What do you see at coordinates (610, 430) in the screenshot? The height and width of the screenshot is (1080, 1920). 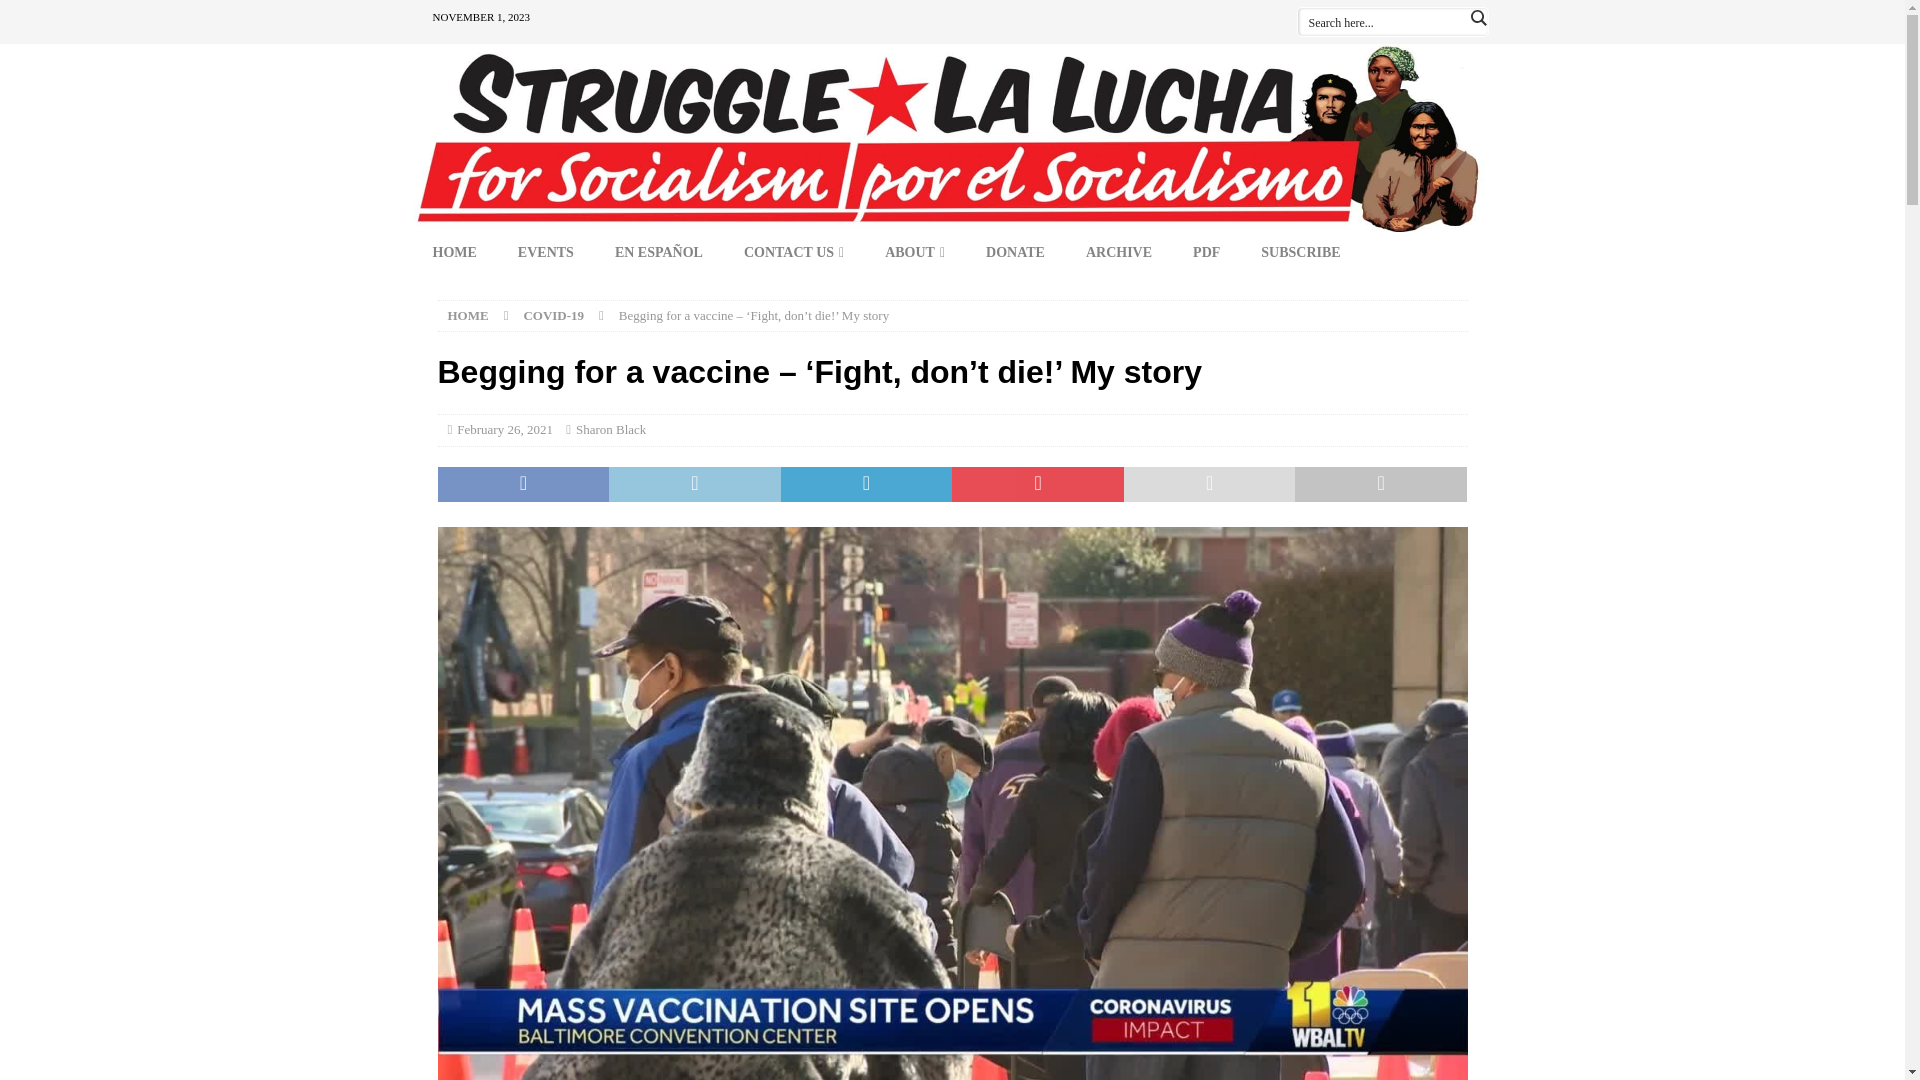 I see `Sharon Black` at bounding box center [610, 430].